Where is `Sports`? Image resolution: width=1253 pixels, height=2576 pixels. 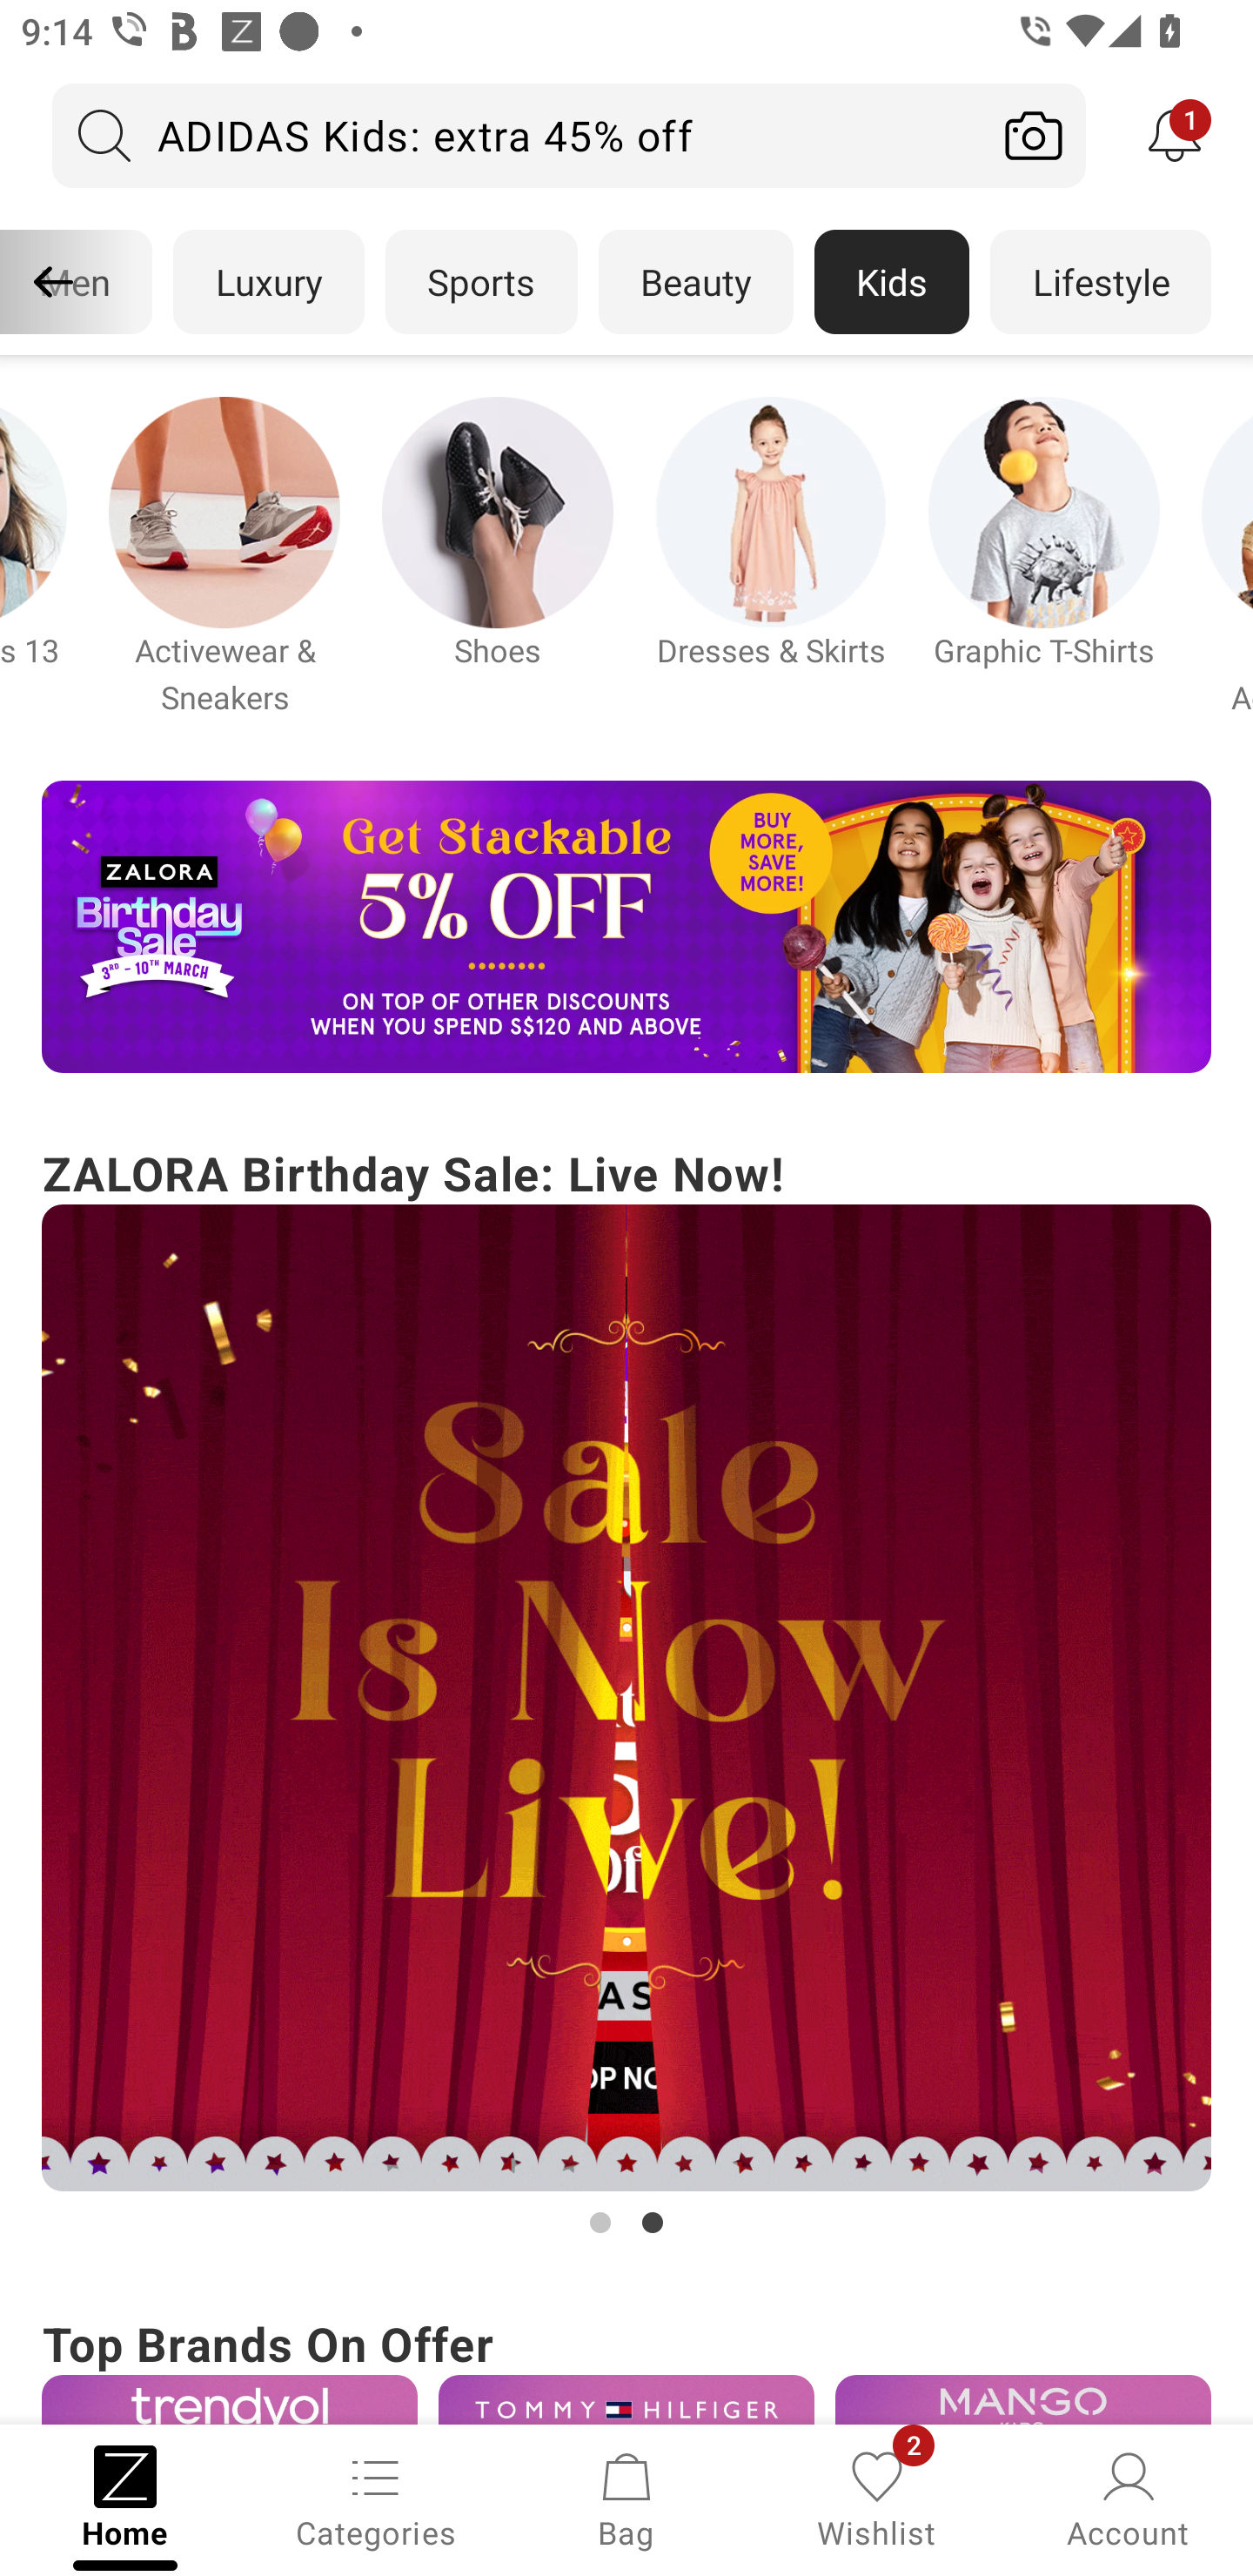
Sports is located at coordinates (481, 282).